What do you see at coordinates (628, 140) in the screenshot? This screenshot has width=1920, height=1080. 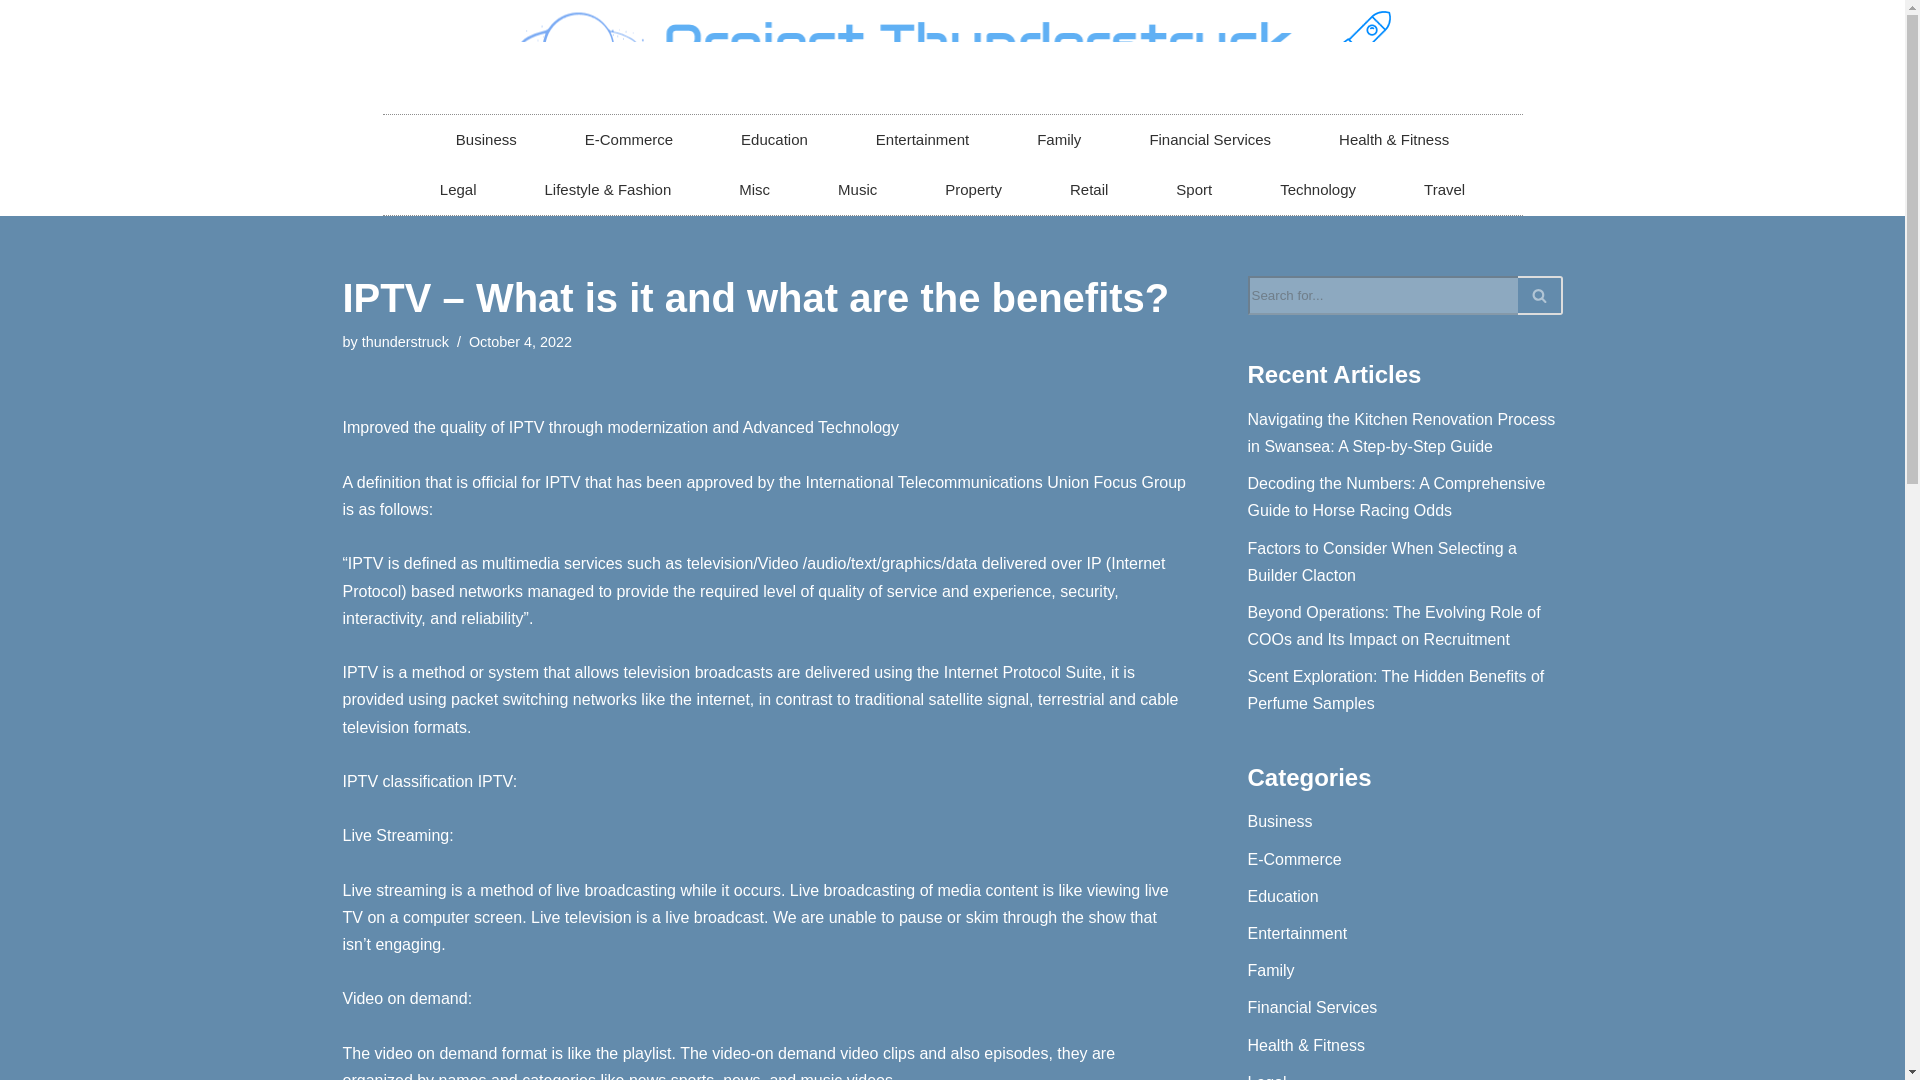 I see `E-Commerce` at bounding box center [628, 140].